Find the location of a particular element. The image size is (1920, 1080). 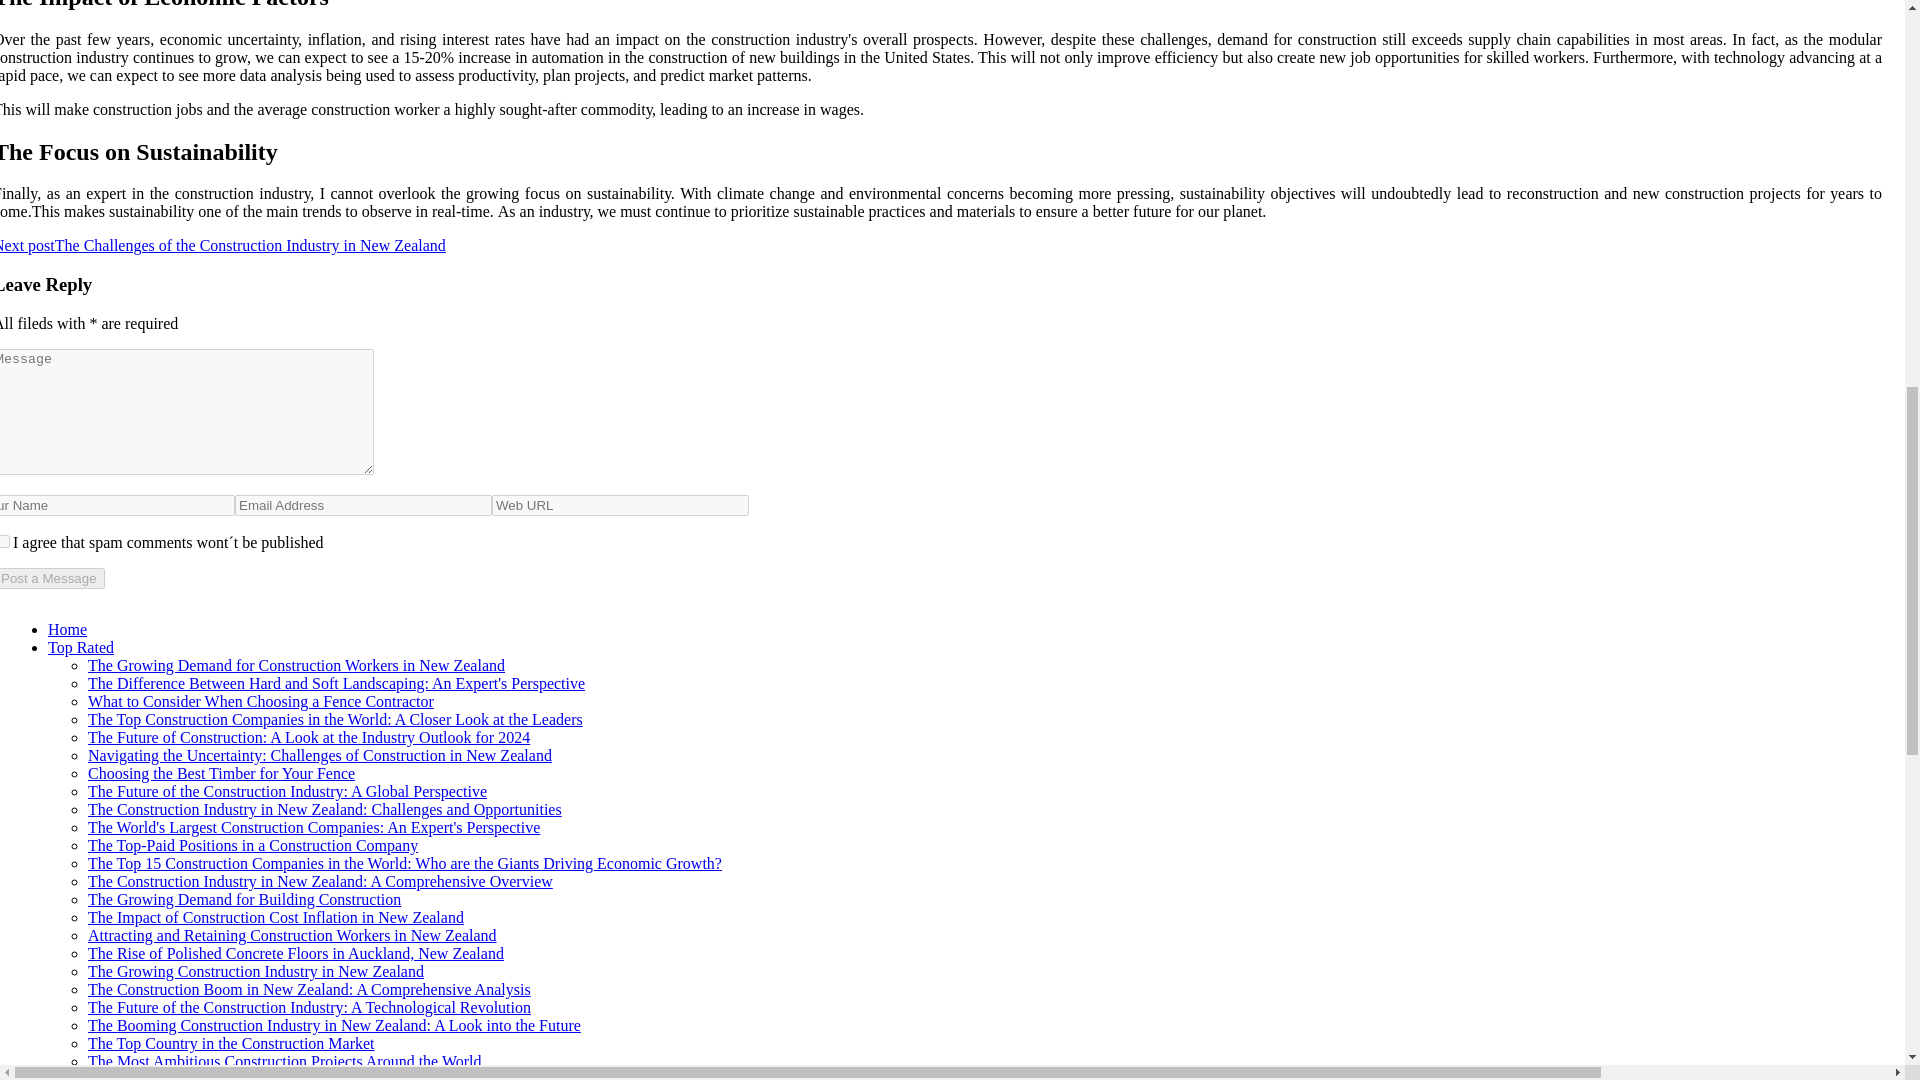

Choosing the Best Timber for Your Fence is located at coordinates (222, 772).